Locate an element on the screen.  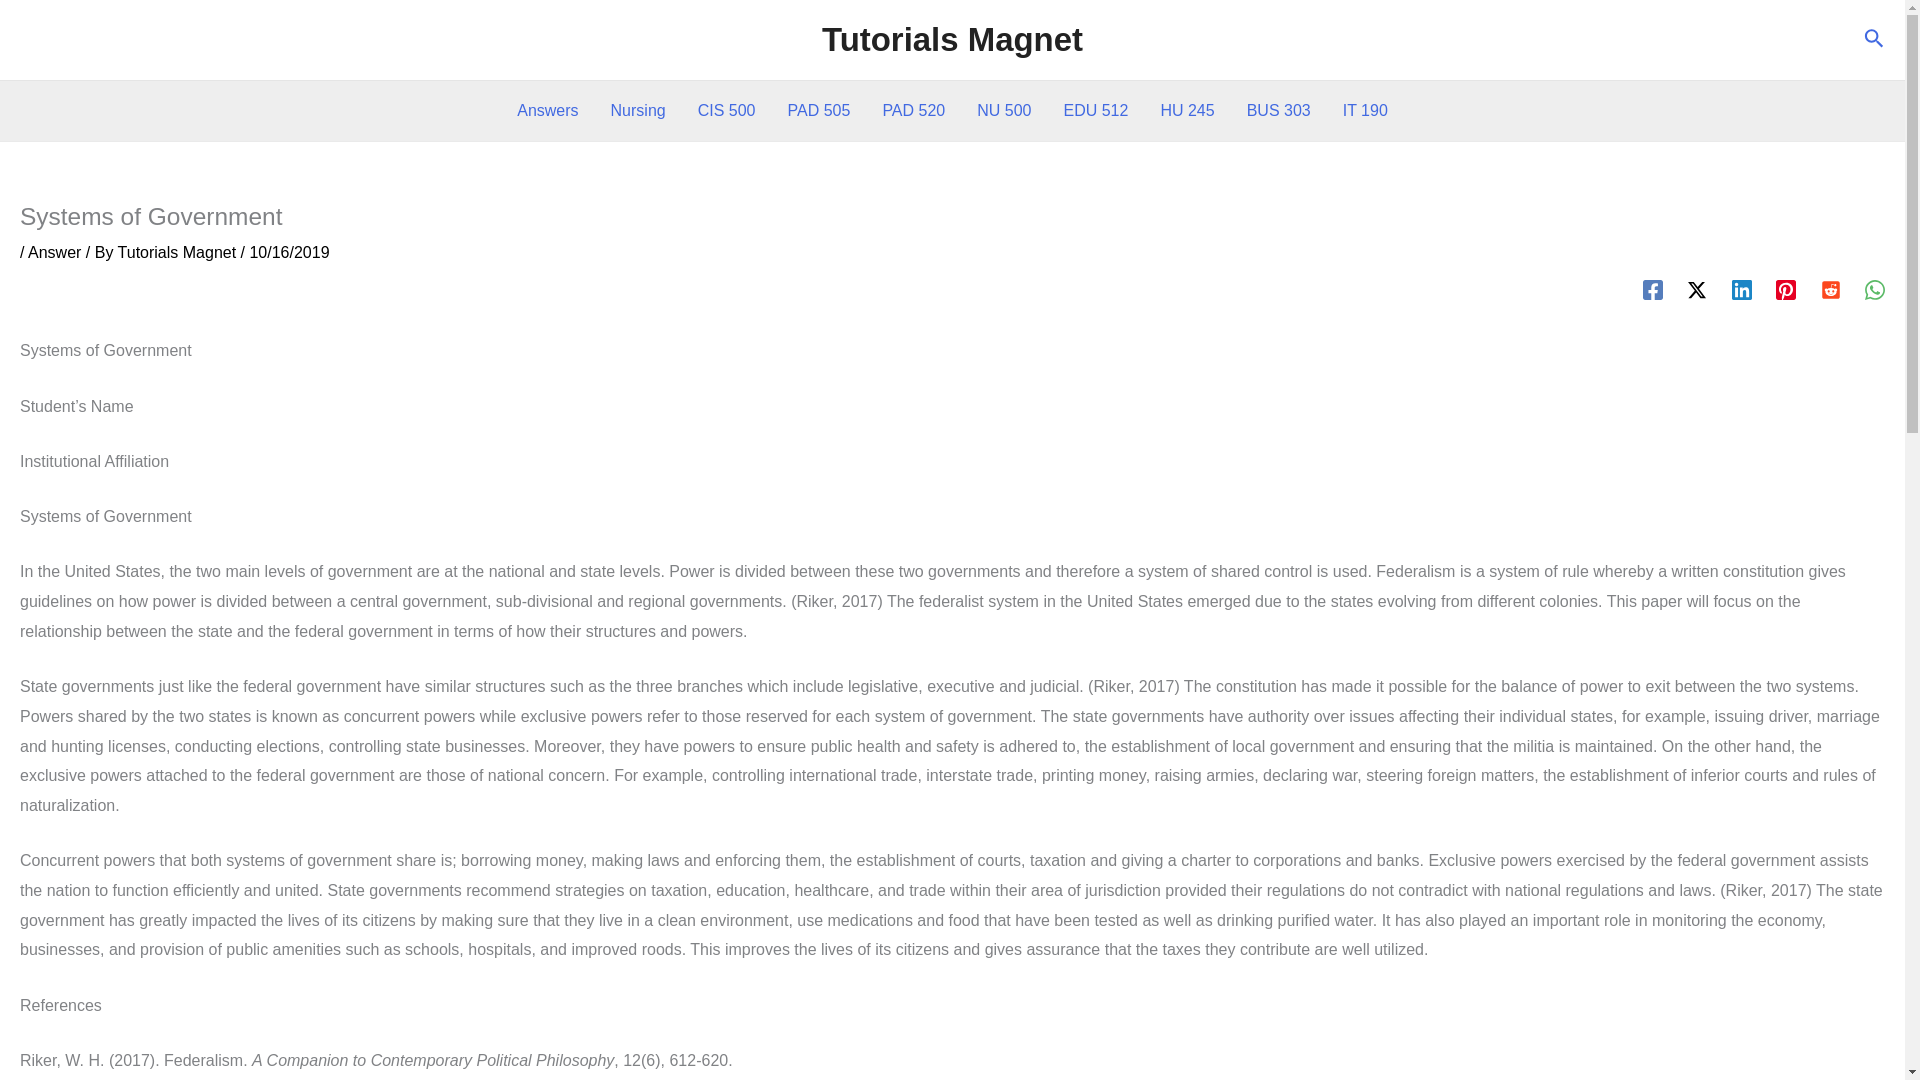
Nursing is located at coordinates (638, 111).